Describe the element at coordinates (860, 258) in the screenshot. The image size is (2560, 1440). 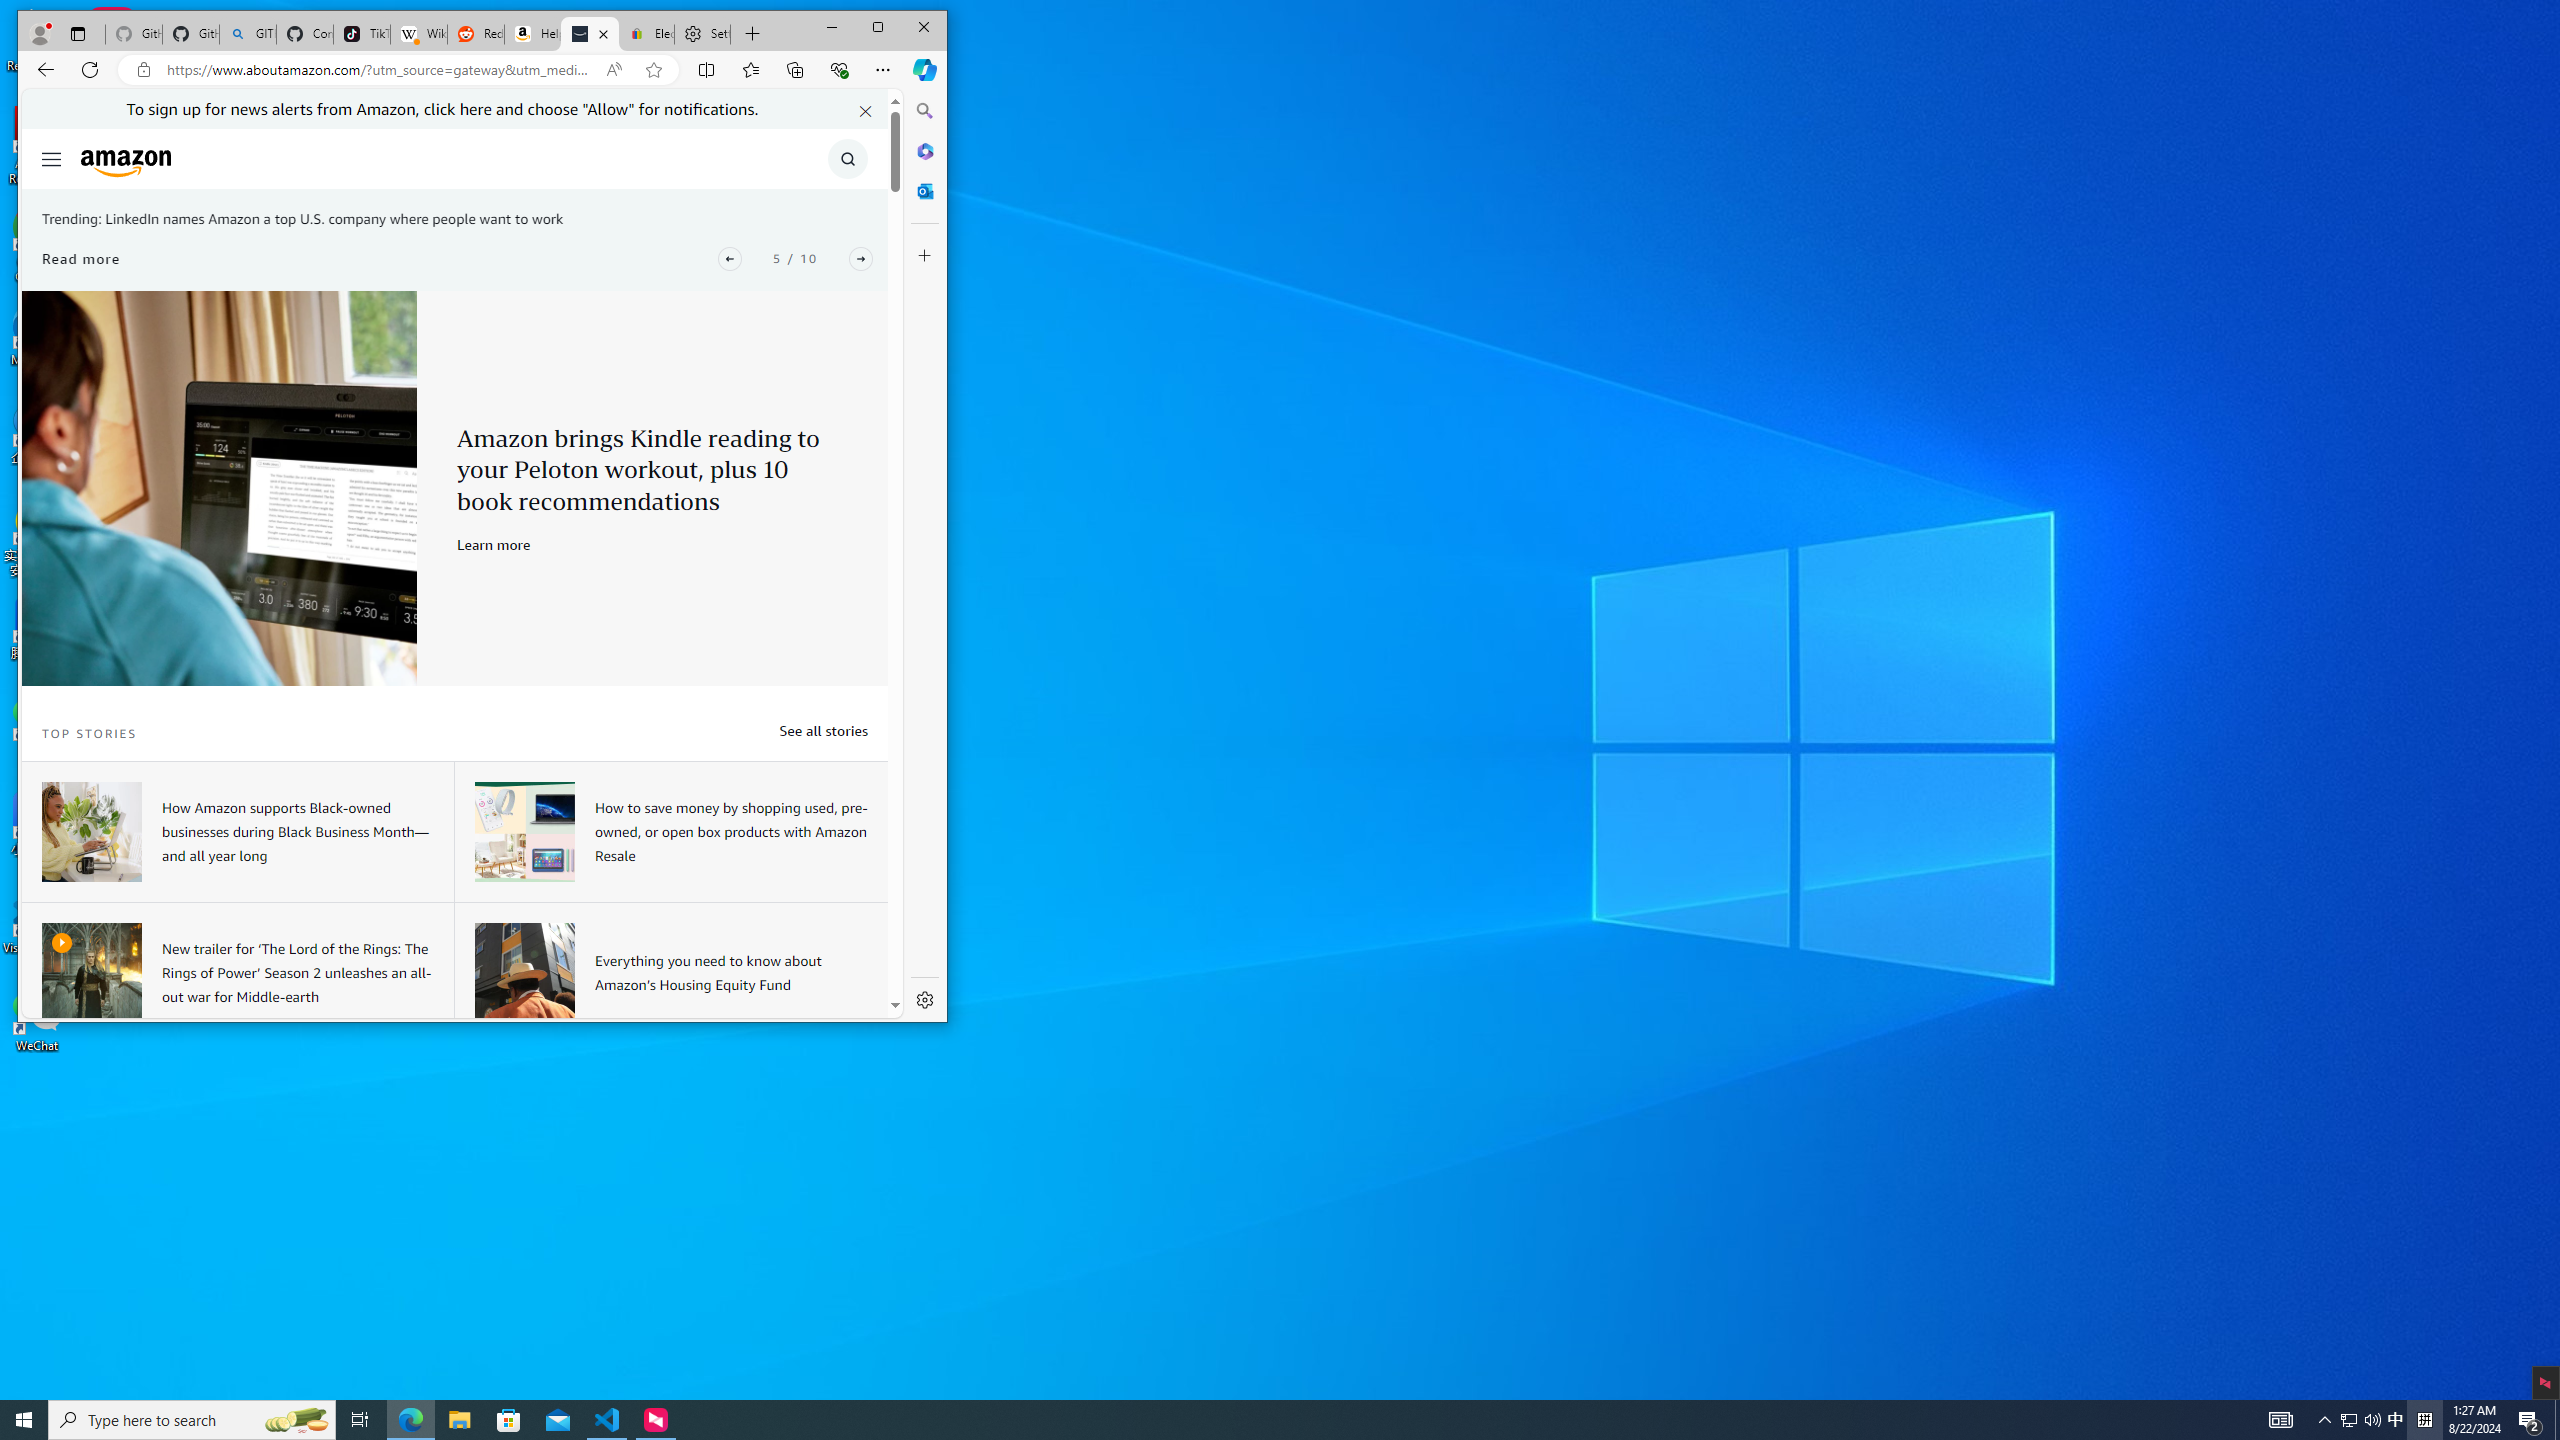
I see `Next` at that location.